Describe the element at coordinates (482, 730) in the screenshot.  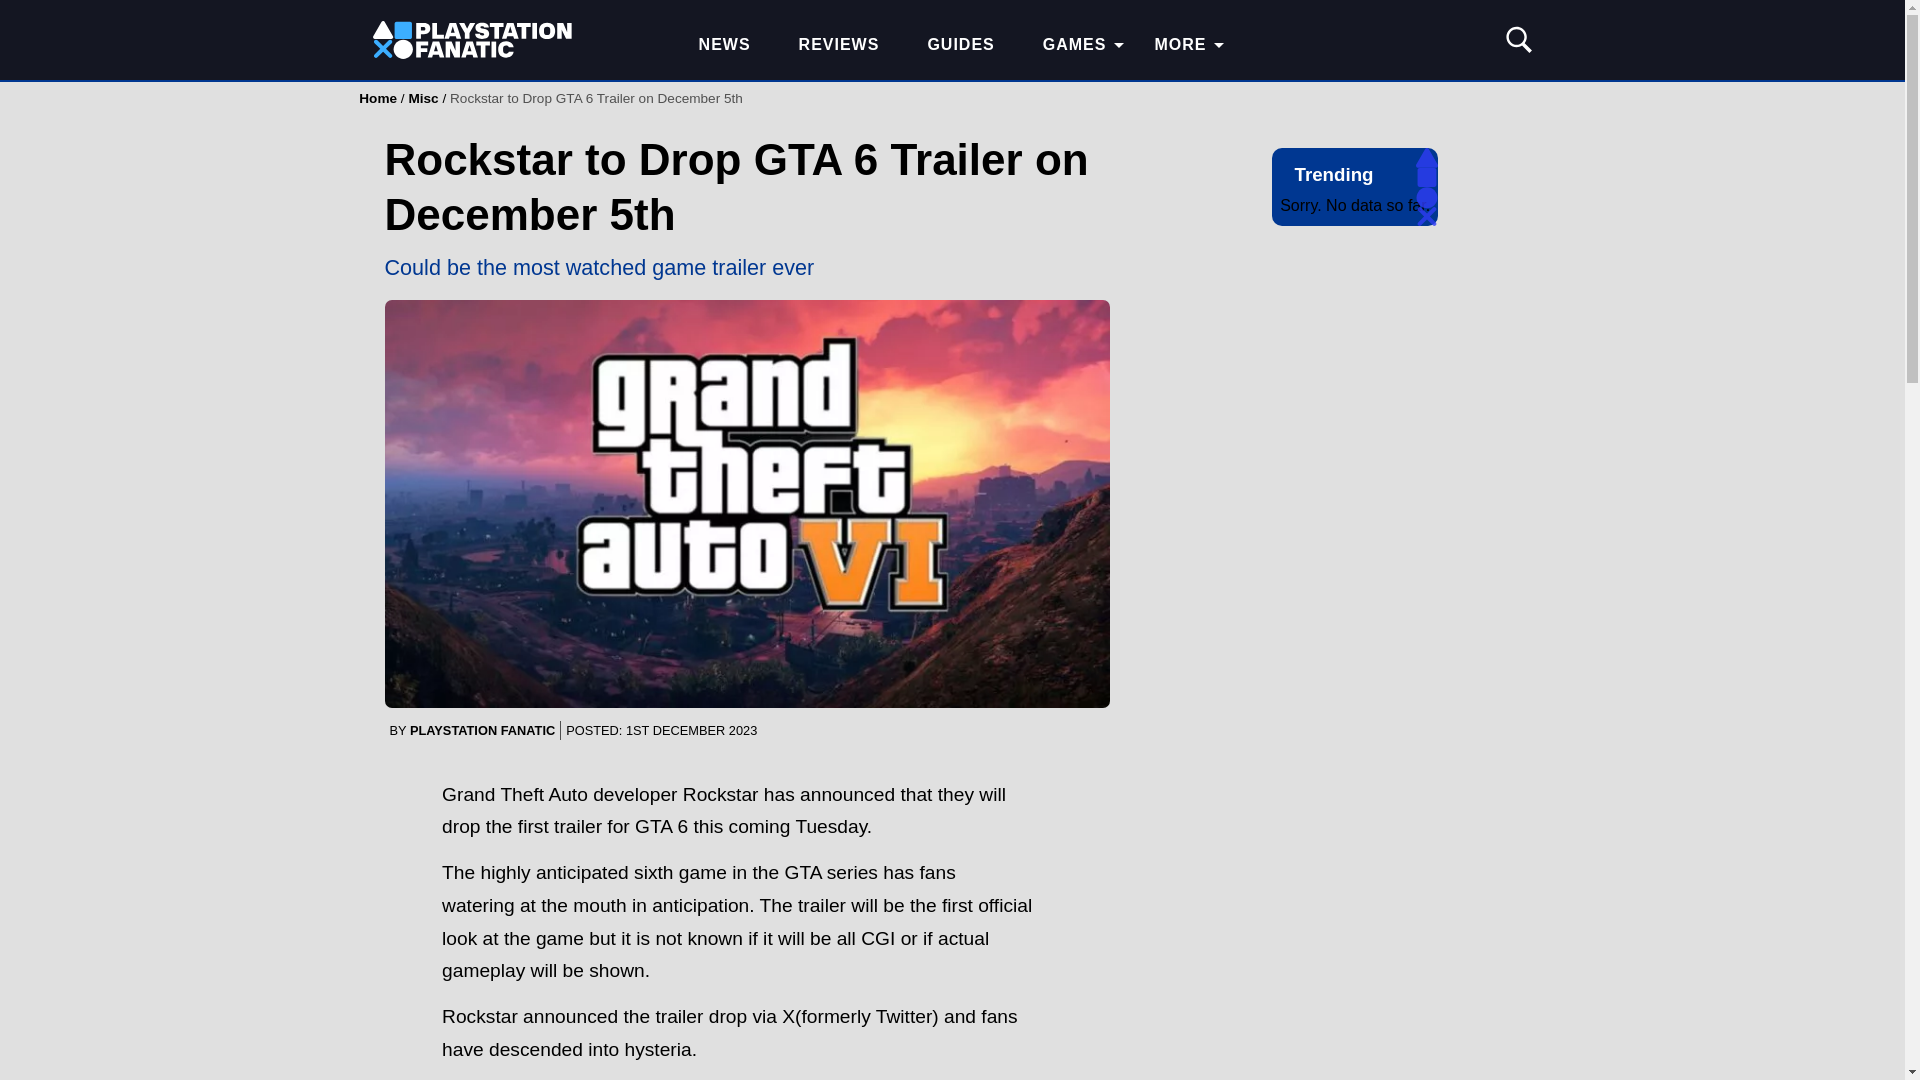
I see `PLAYSTATION FANATIC` at that location.